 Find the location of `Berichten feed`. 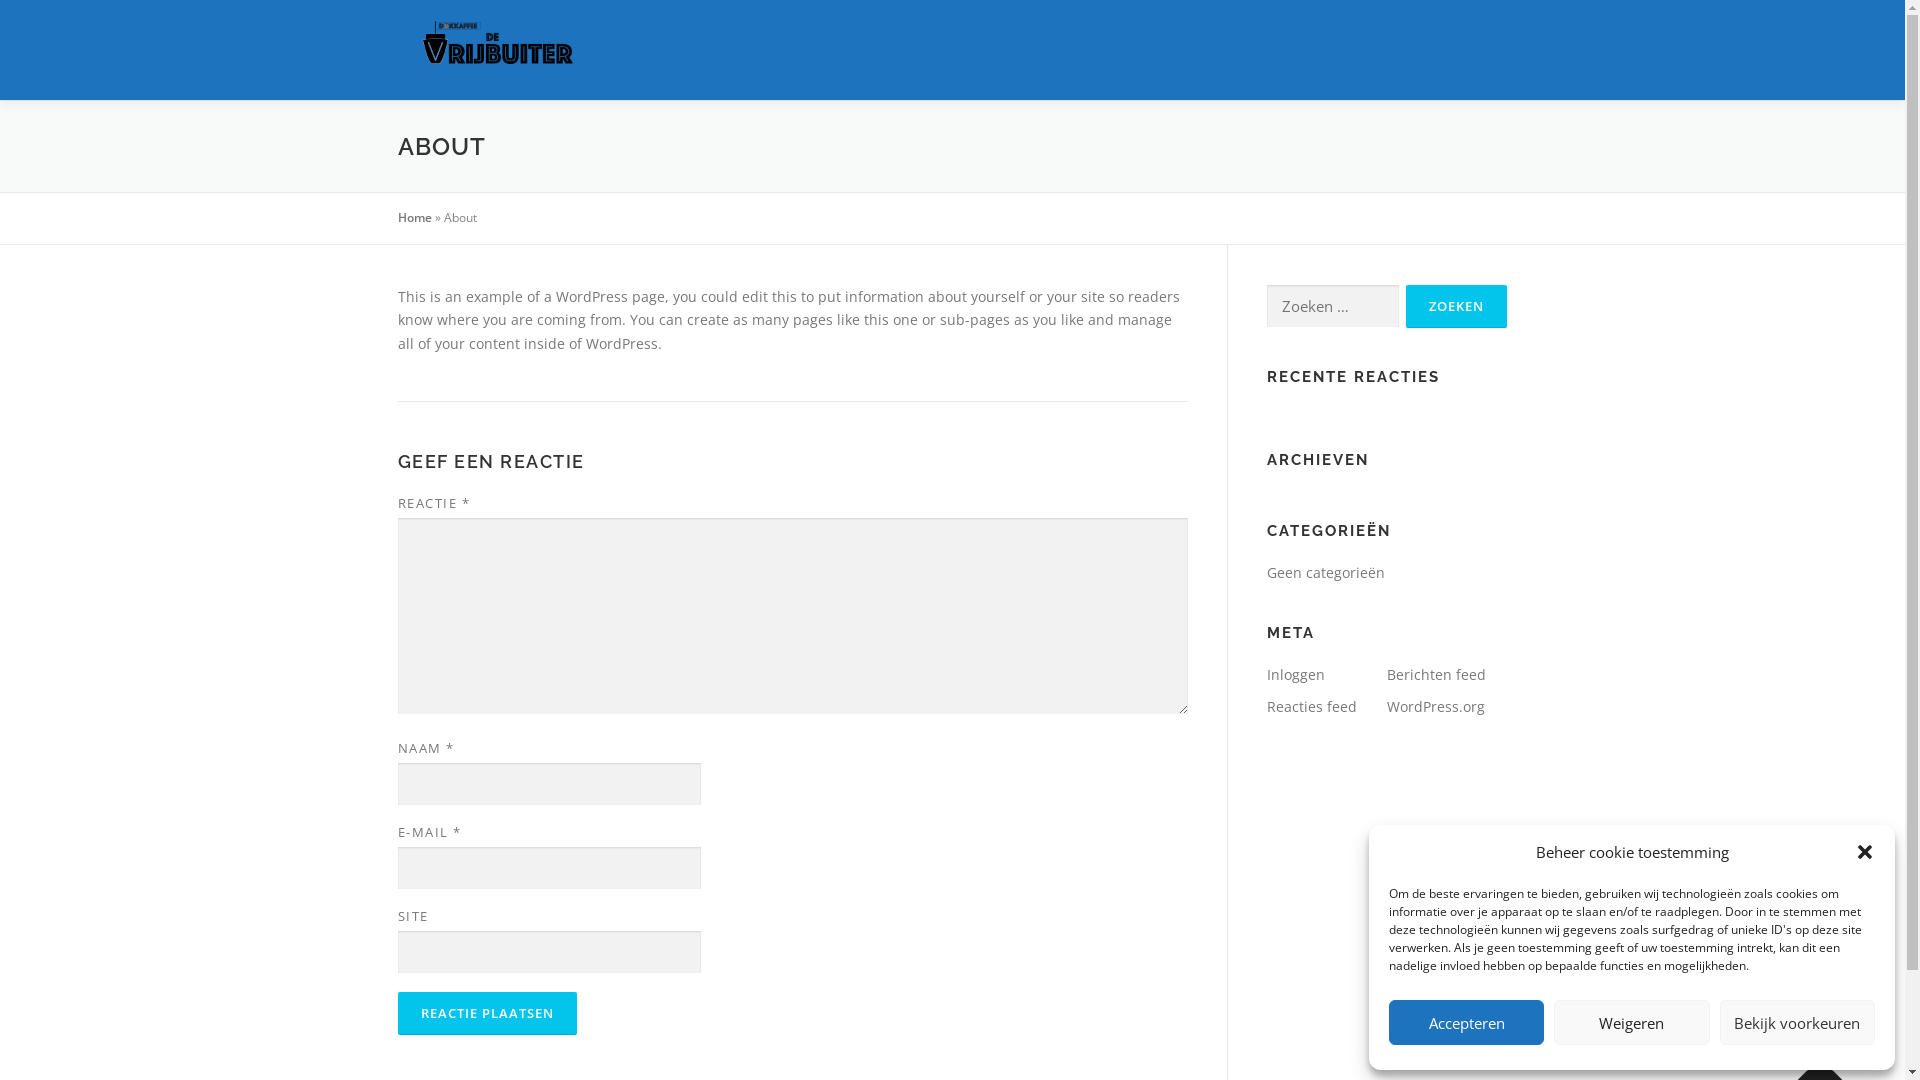

Berichten feed is located at coordinates (1436, 674).